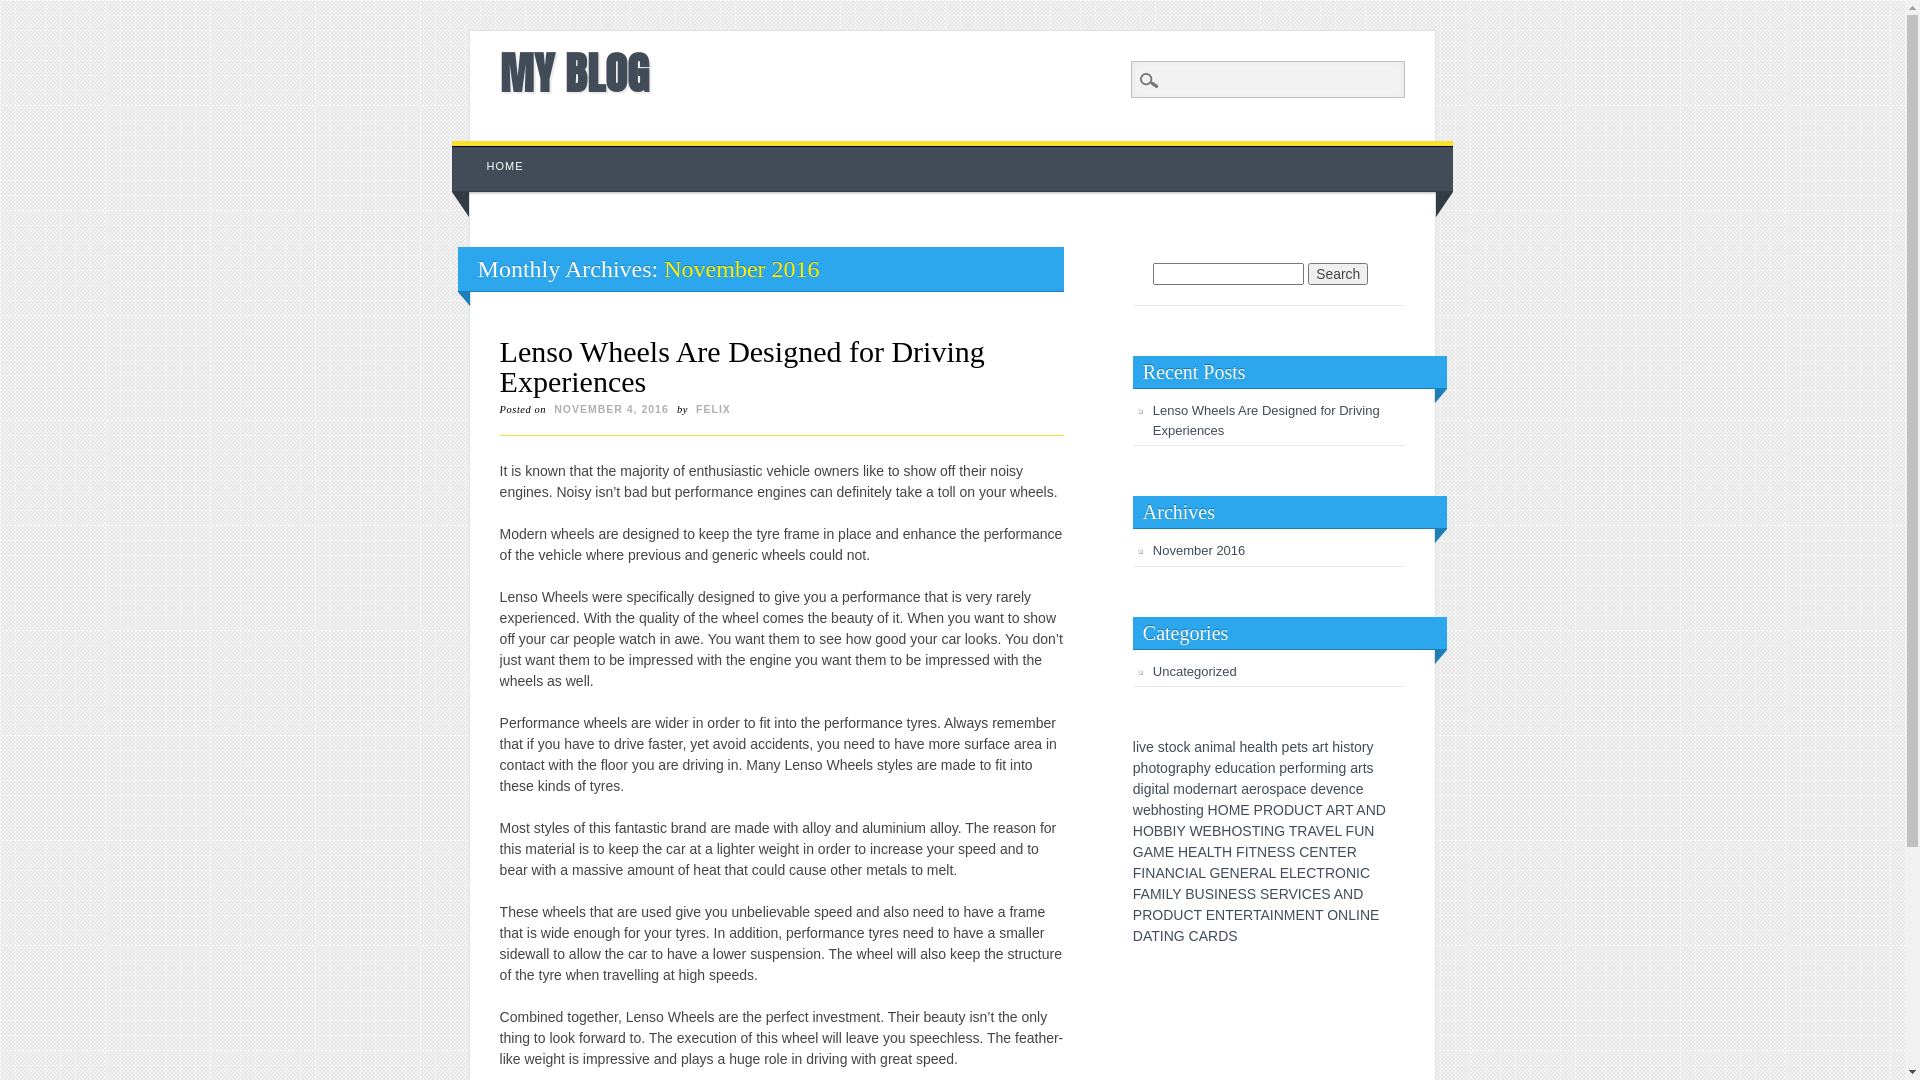 The width and height of the screenshot is (1920, 1080). I want to click on m, so click(1179, 789).